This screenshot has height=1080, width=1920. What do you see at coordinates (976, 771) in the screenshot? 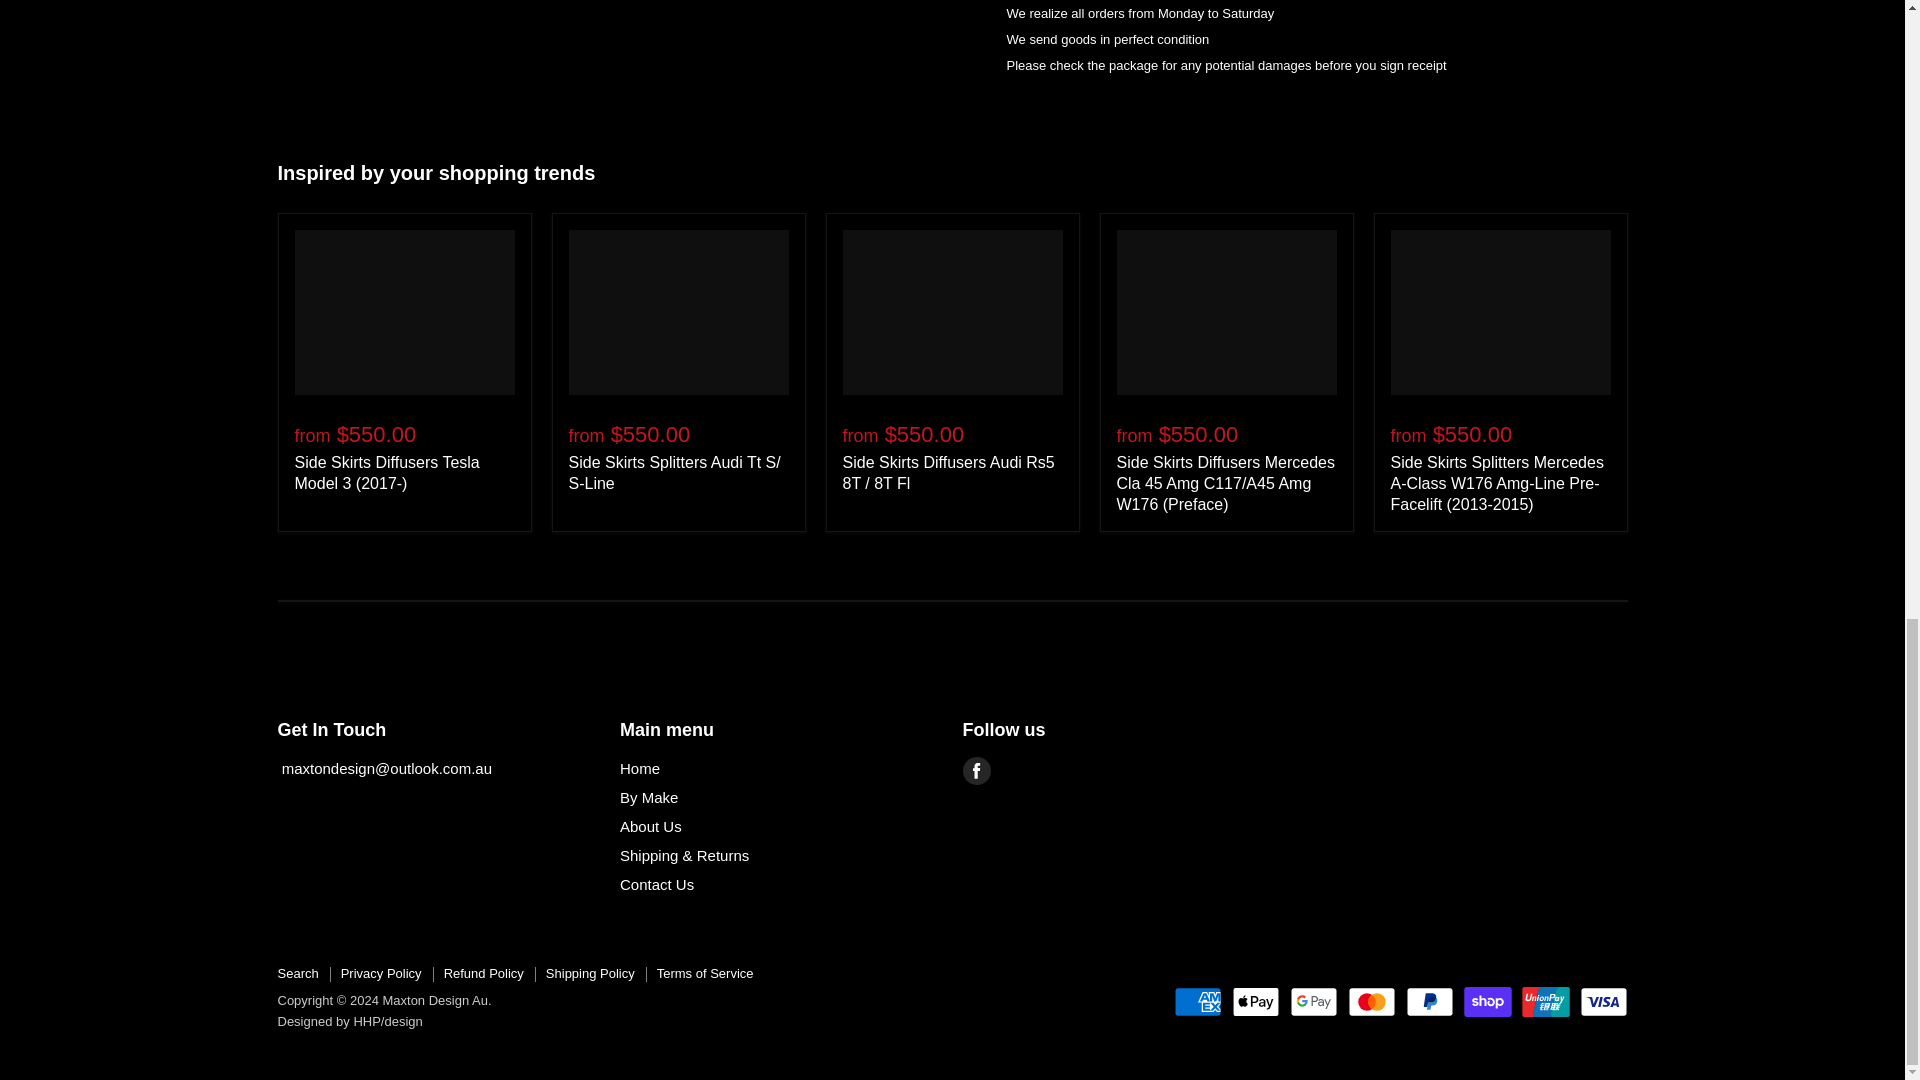
I see `Facebook` at bounding box center [976, 771].